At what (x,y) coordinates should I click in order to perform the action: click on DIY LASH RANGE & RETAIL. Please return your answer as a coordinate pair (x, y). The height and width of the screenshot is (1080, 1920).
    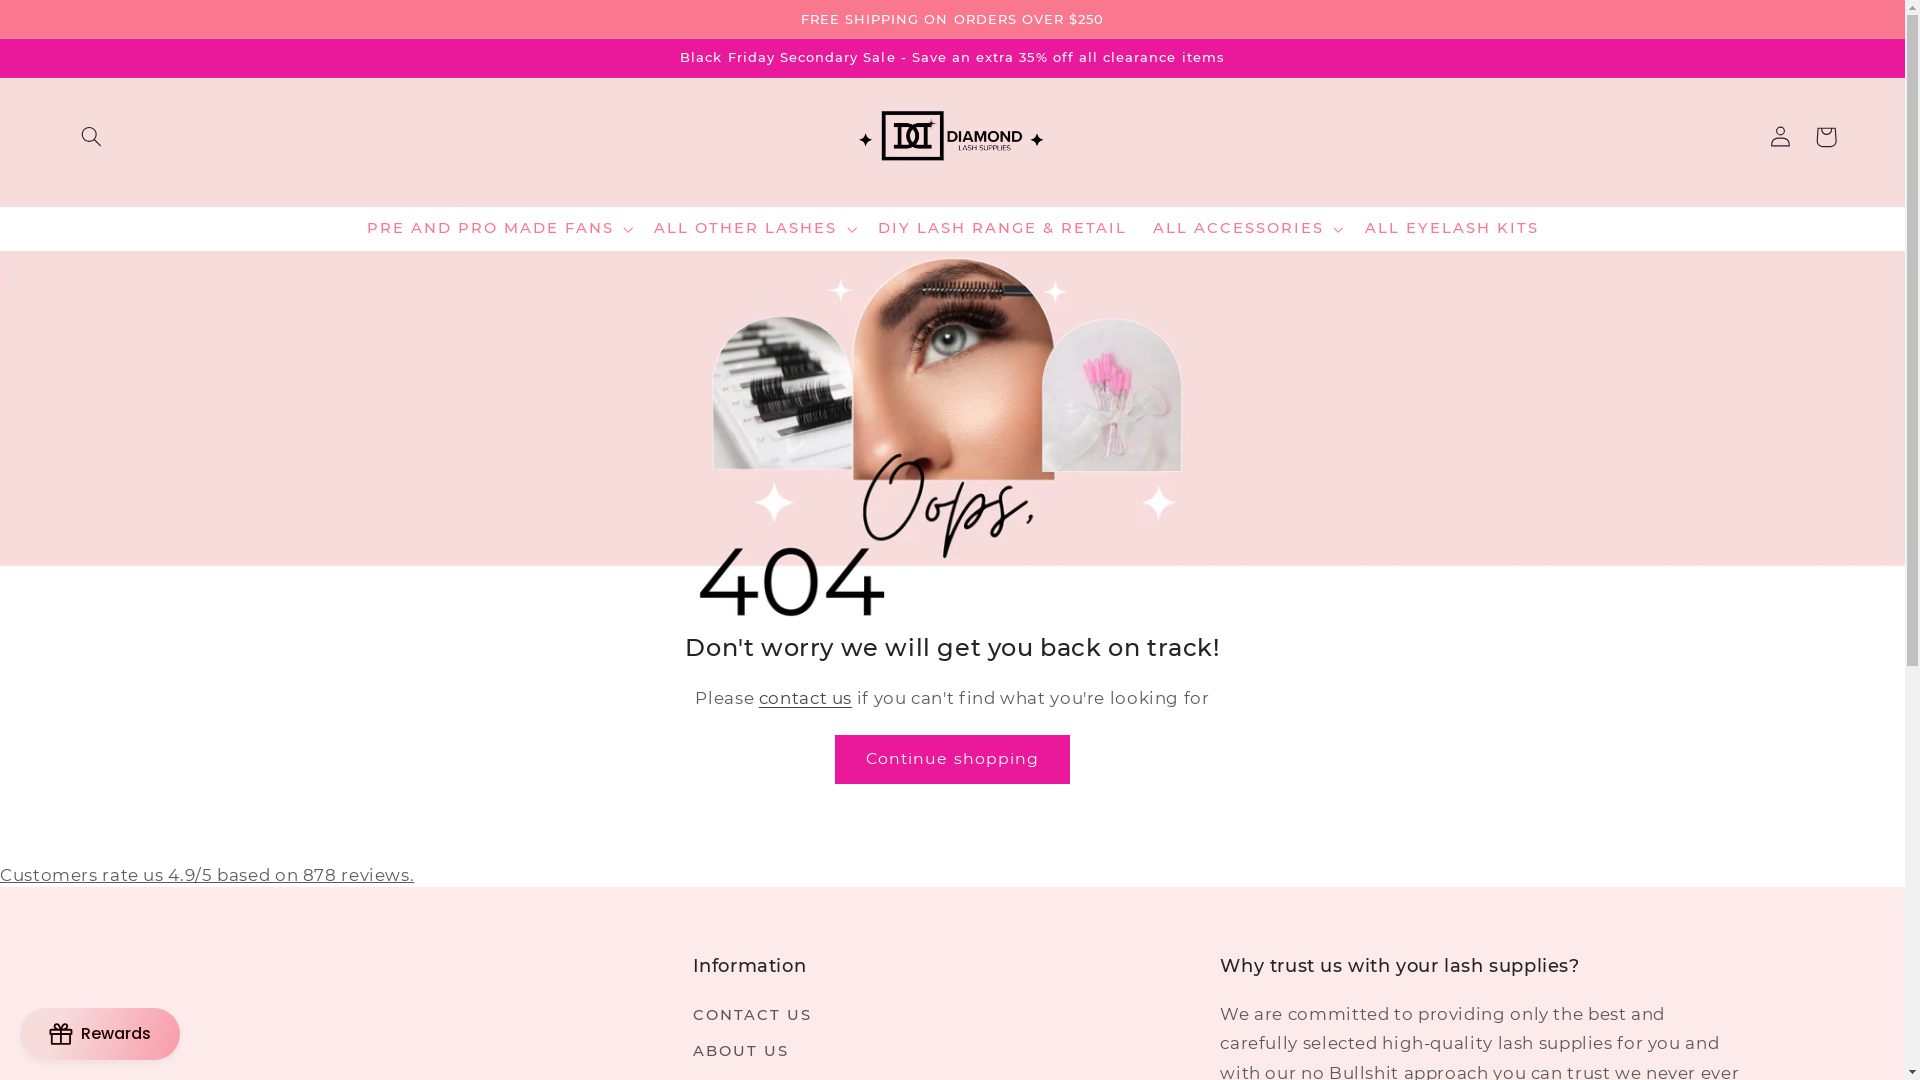
    Looking at the image, I should click on (1003, 229).